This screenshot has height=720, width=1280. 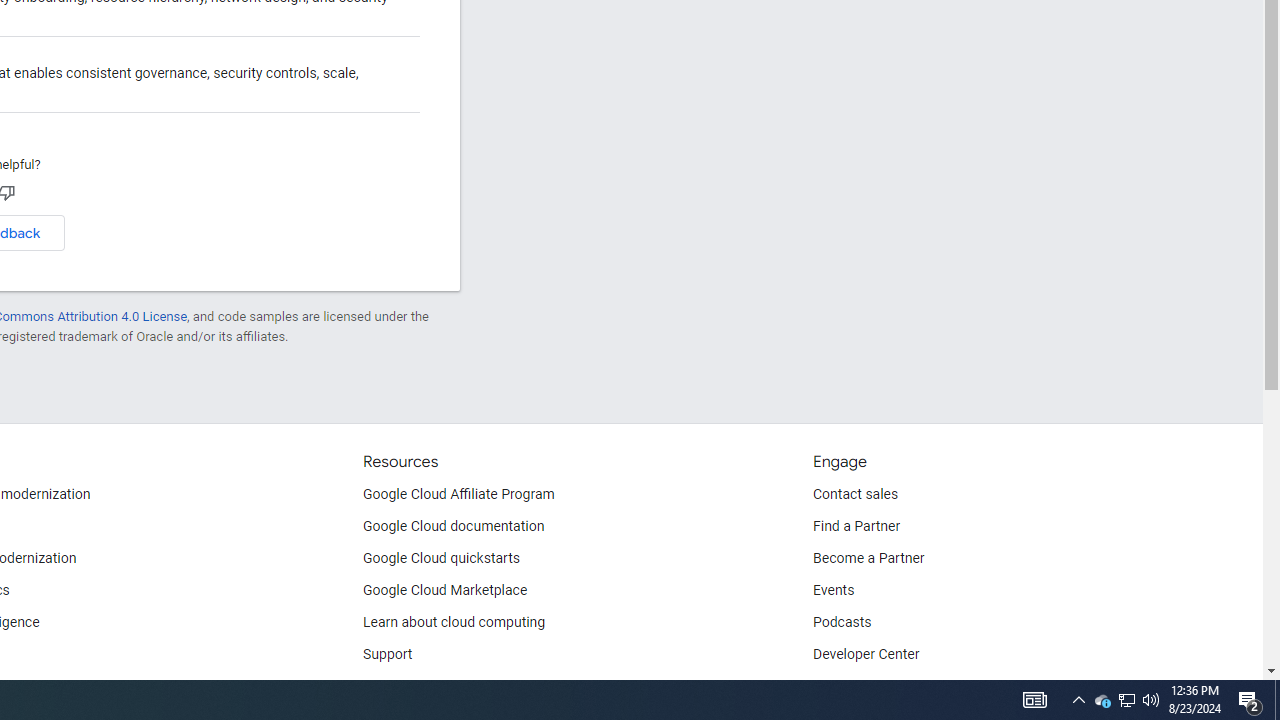 I want to click on Events, so click(x=834, y=590).